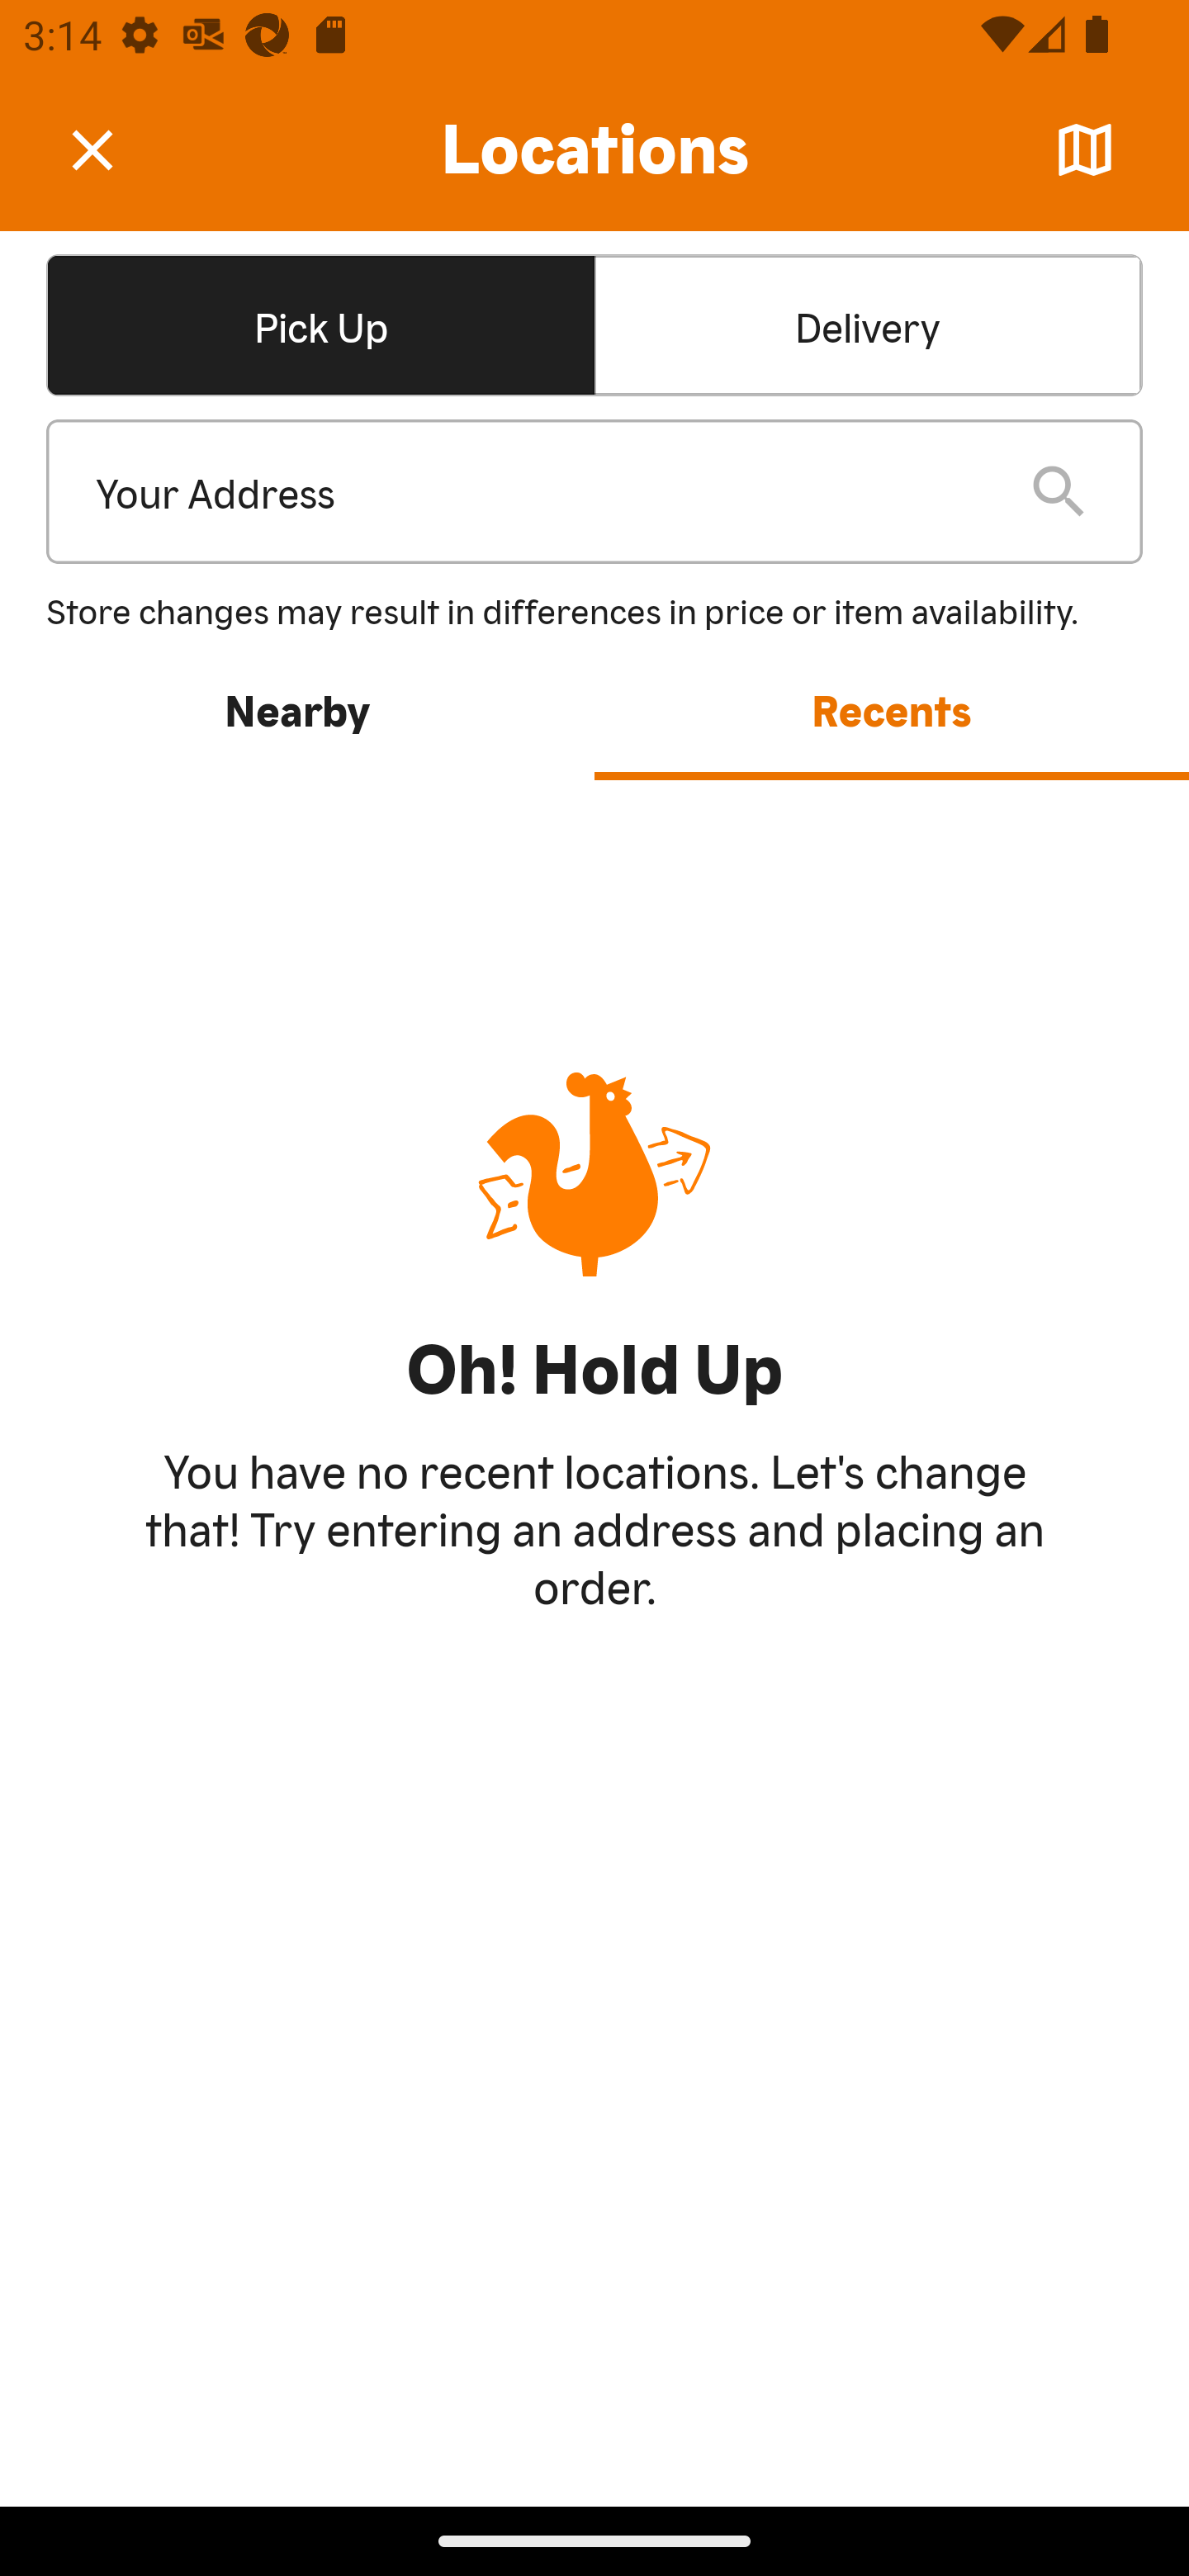 The image size is (1189, 2576). Describe the element at coordinates (868, 324) in the screenshot. I see `Delivery Delivery Delivery` at that location.